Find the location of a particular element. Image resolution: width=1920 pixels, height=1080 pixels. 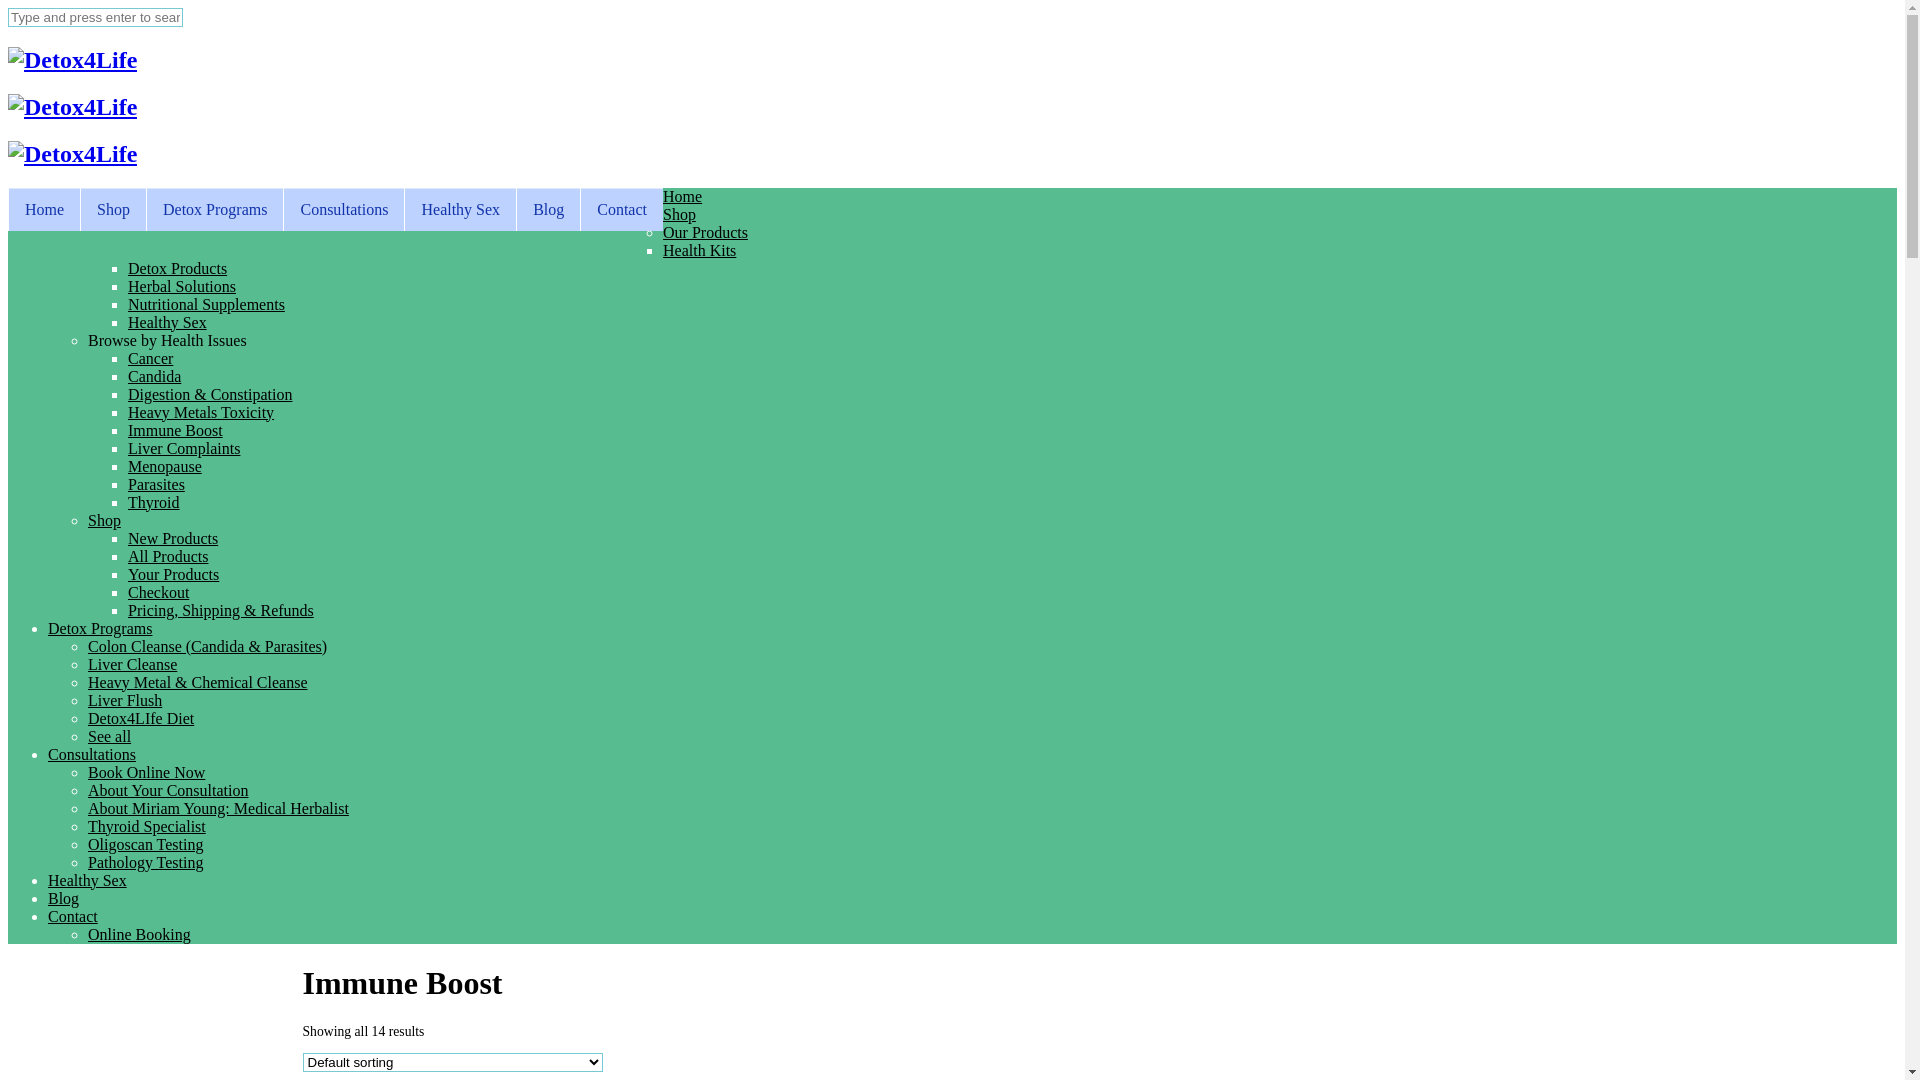

About Miriam Young: Medical Herbalist is located at coordinates (218, 808).